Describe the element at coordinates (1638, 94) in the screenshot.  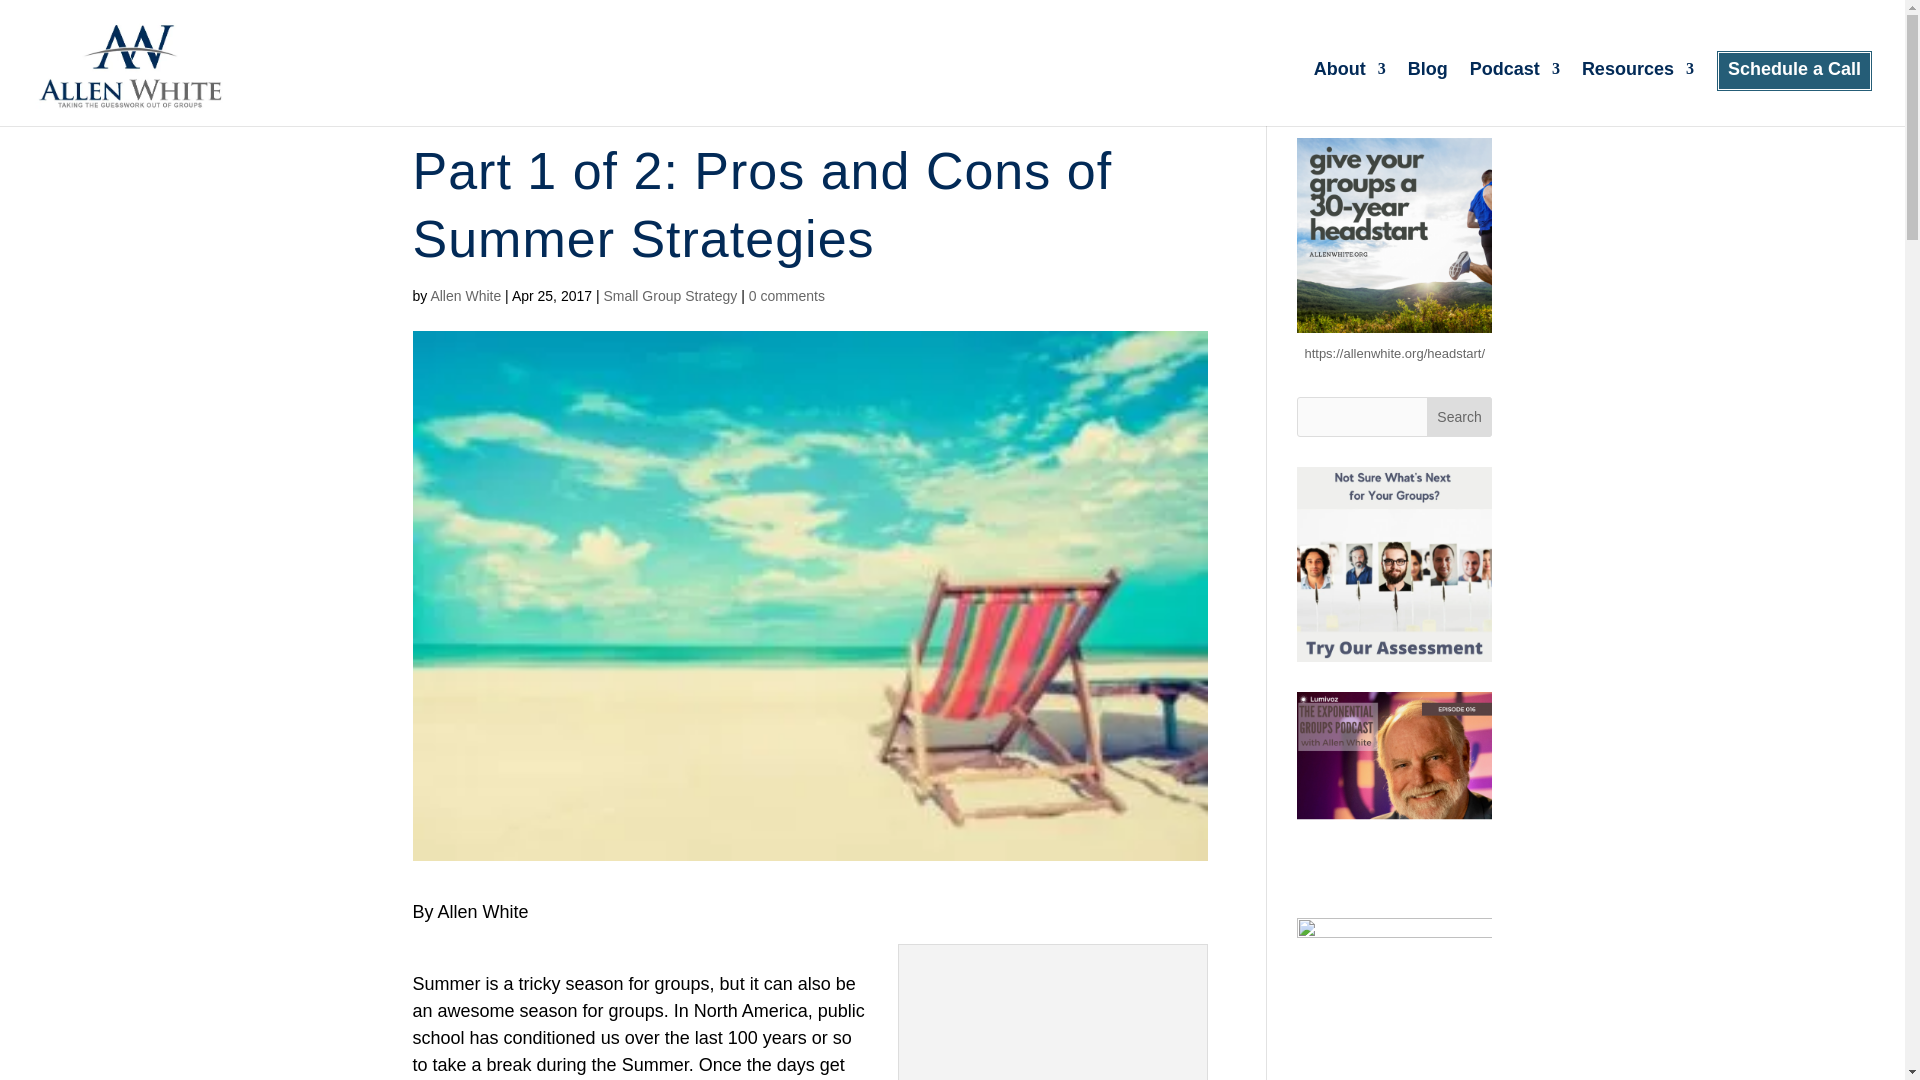
I see `Resources` at that location.